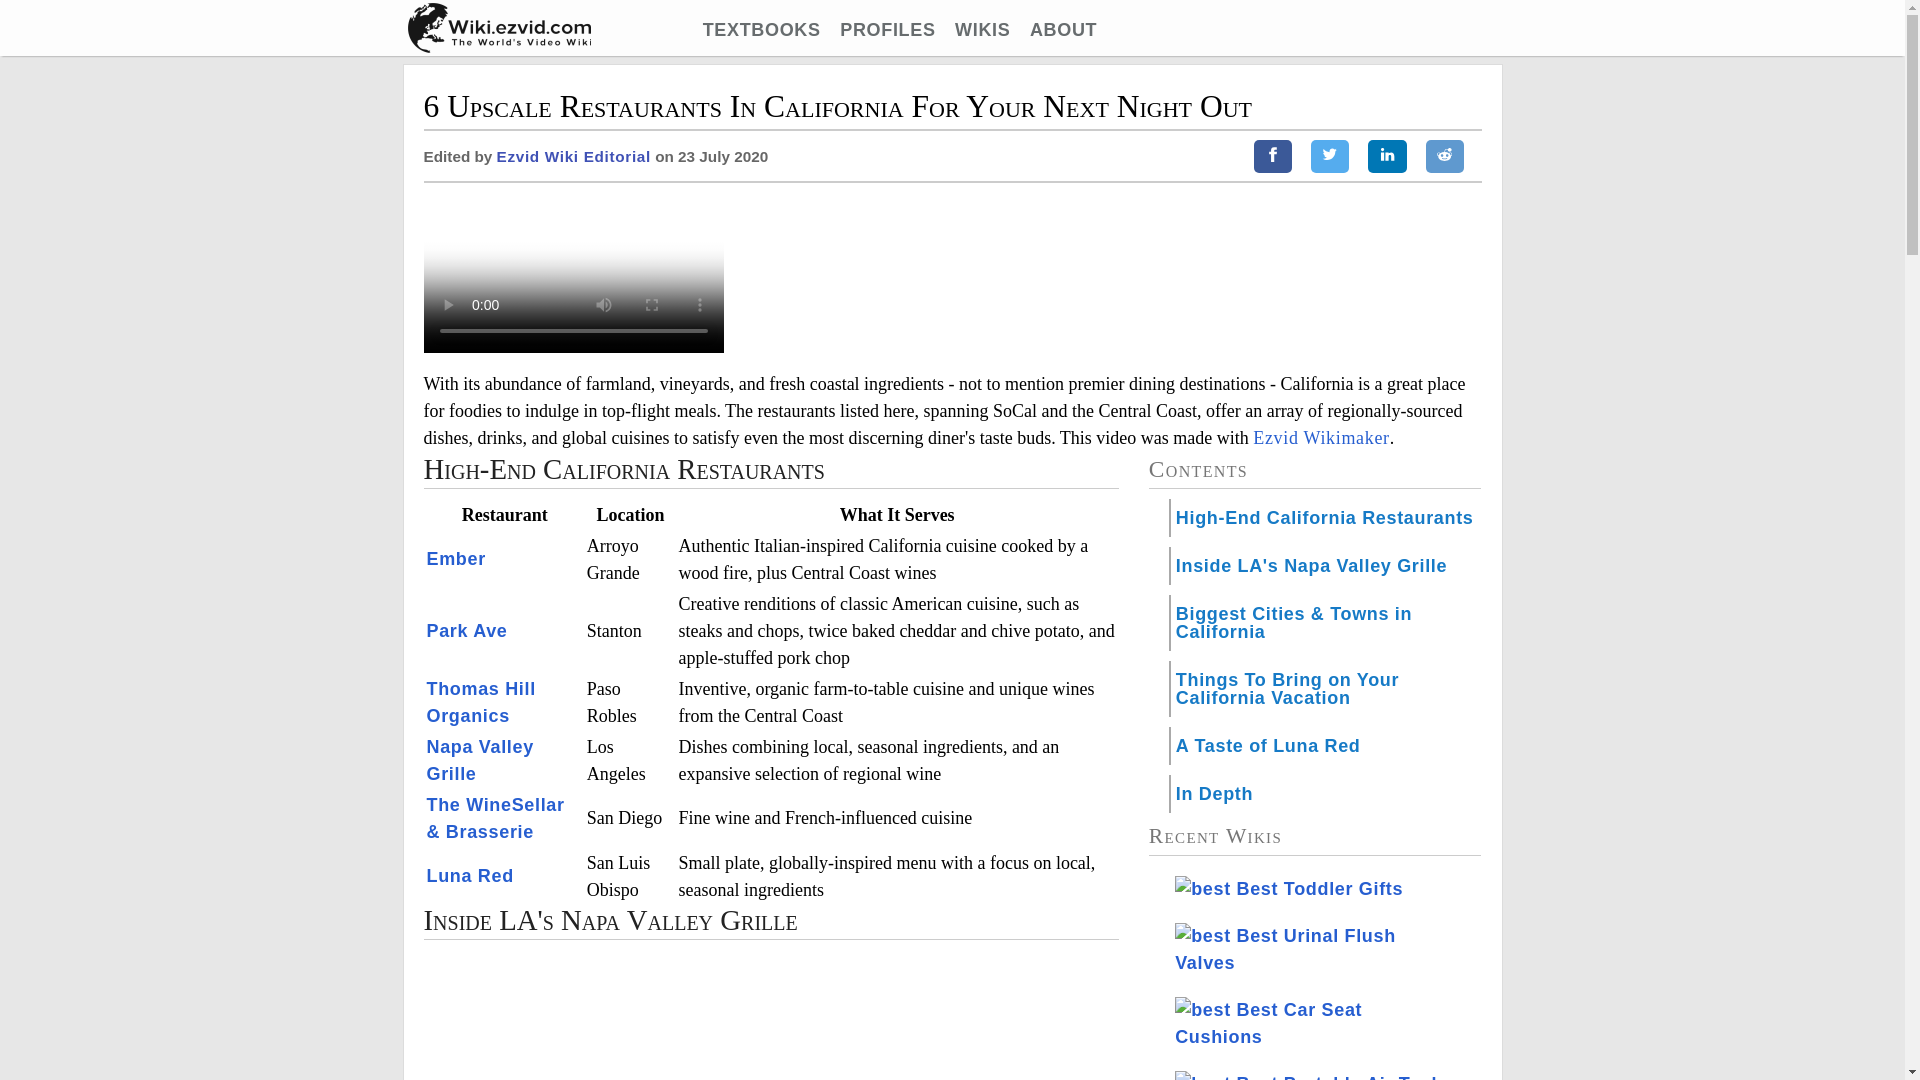 The image size is (1920, 1080). I want to click on Napa Valley Grille, so click(480, 760).